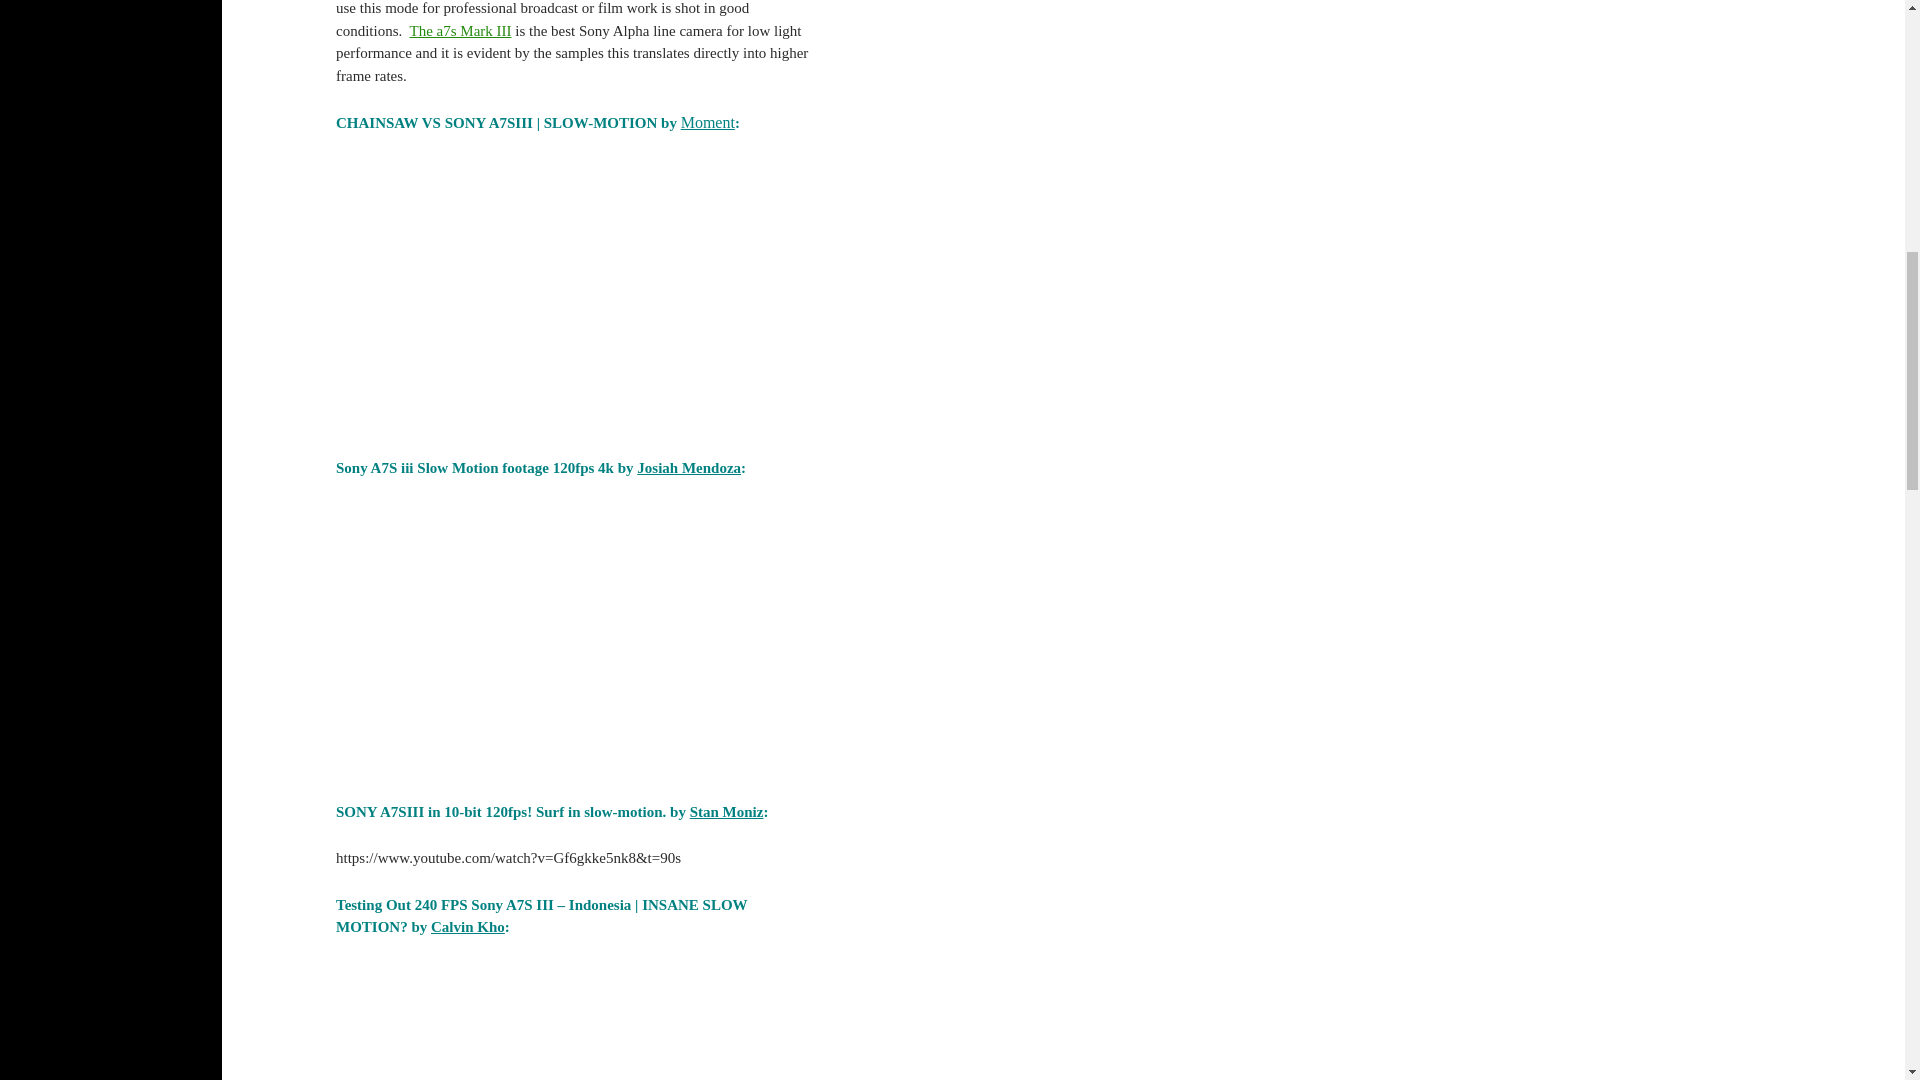 The image size is (1920, 1080). Describe the element at coordinates (573, 636) in the screenshot. I see `Sony A7S iii Slow Motion footage 120fps 4k` at that location.